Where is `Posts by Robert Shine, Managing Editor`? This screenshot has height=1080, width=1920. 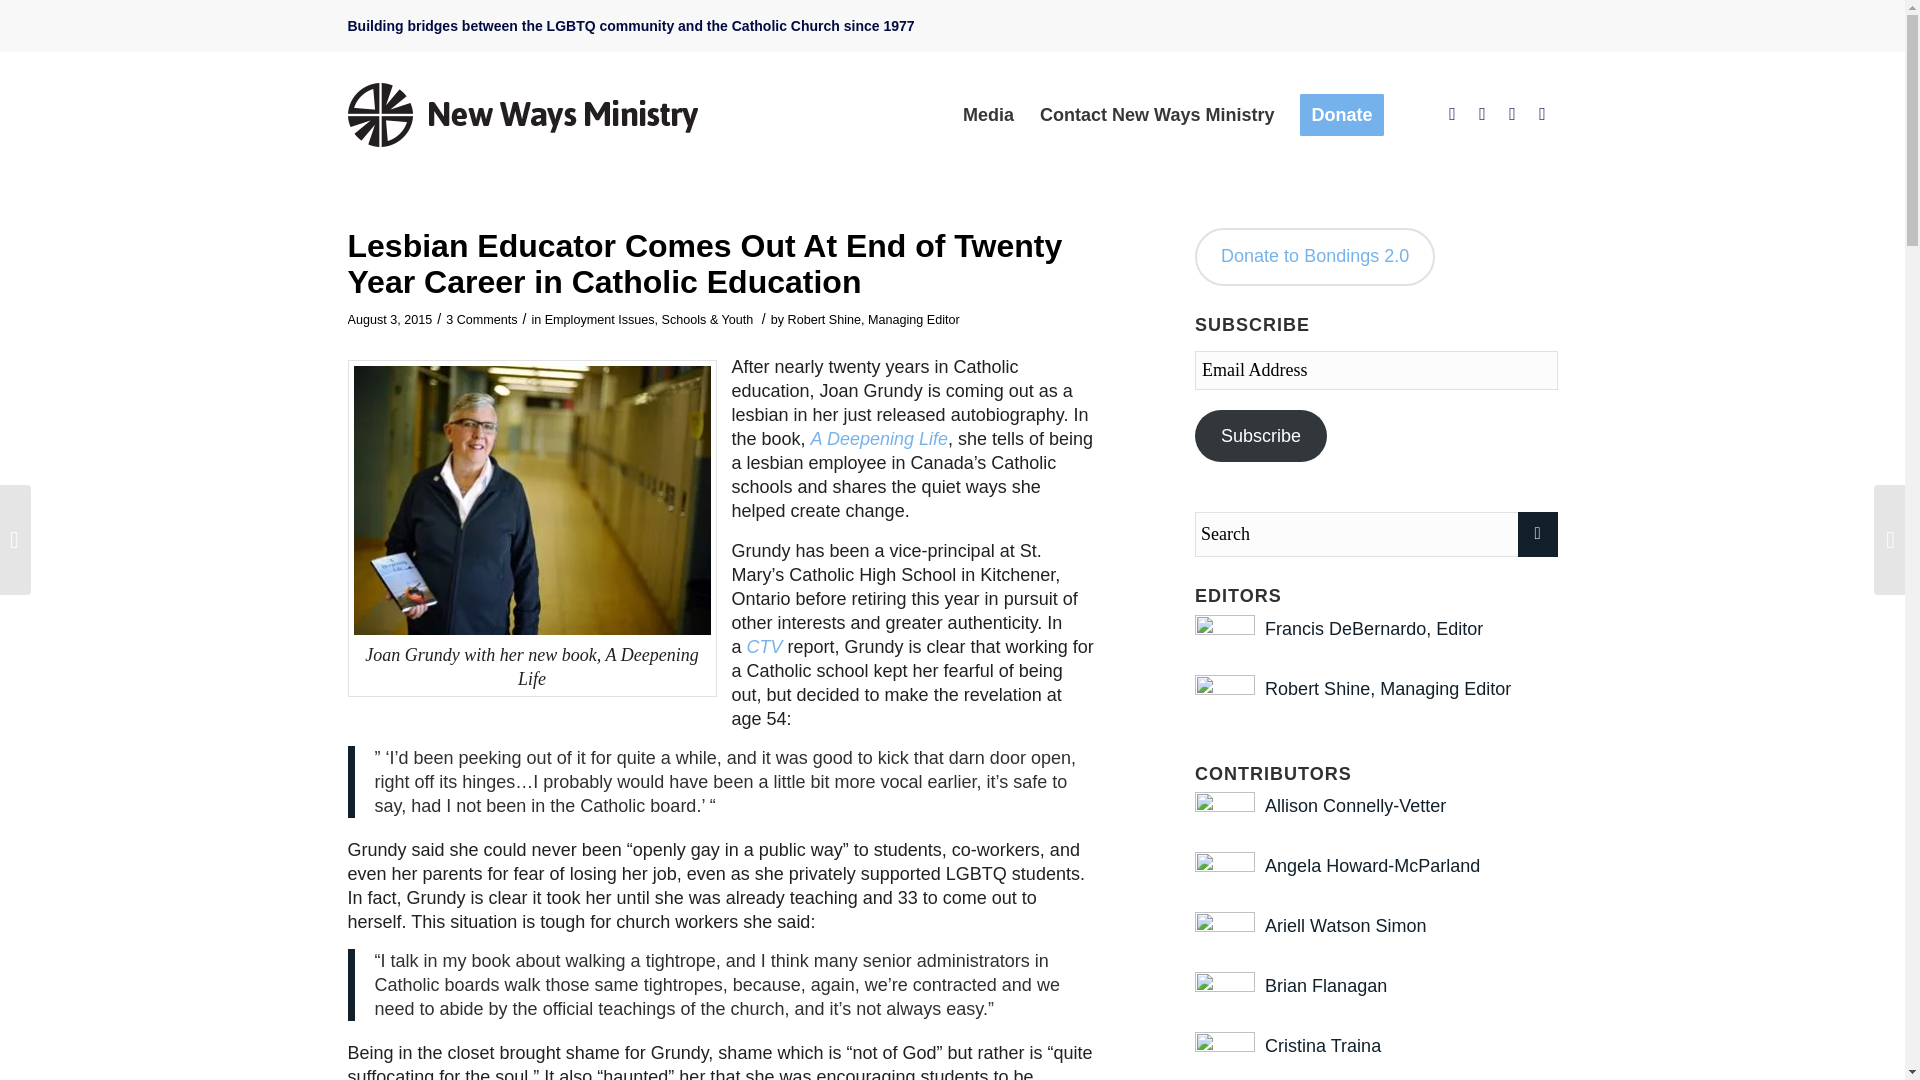 Posts by Robert Shine, Managing Editor is located at coordinates (874, 320).